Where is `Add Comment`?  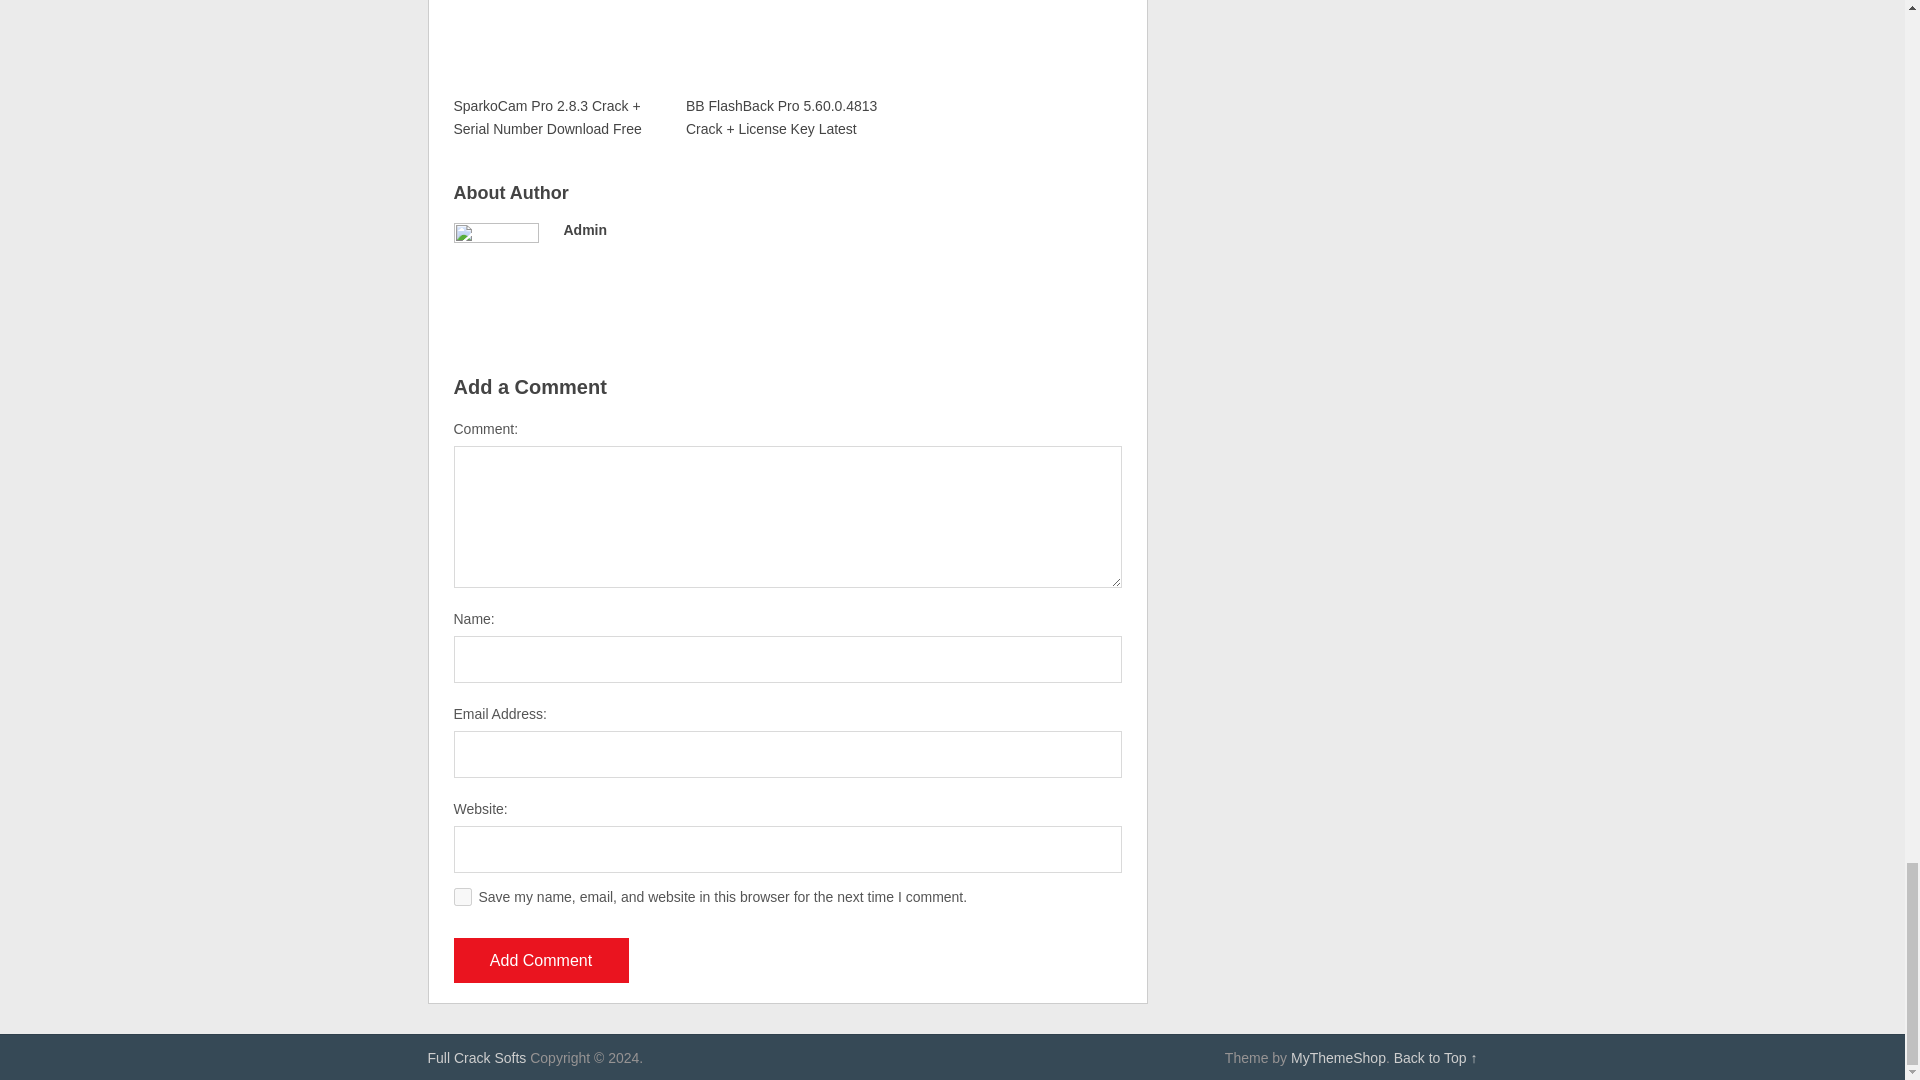
Add Comment is located at coordinates (541, 960).